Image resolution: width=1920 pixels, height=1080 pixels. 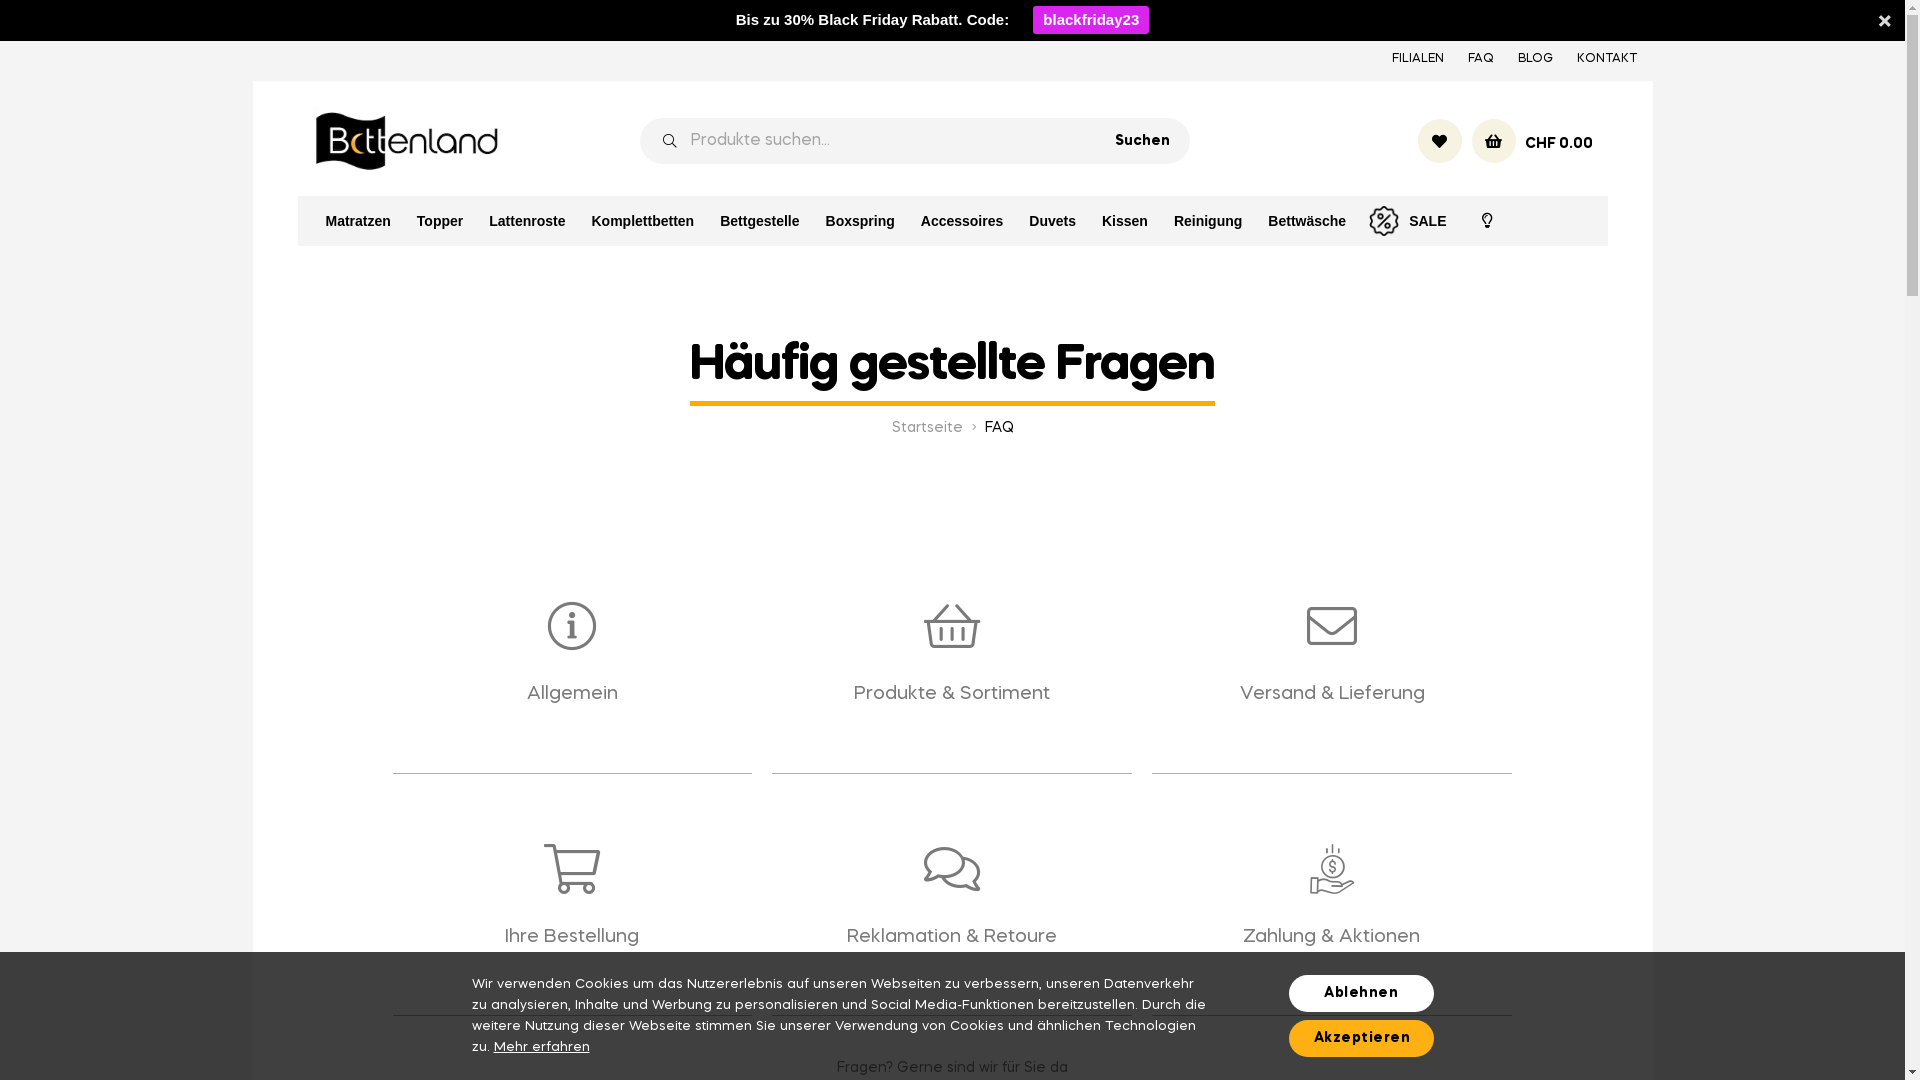 What do you see at coordinates (928, 428) in the screenshot?
I see `Startseite` at bounding box center [928, 428].